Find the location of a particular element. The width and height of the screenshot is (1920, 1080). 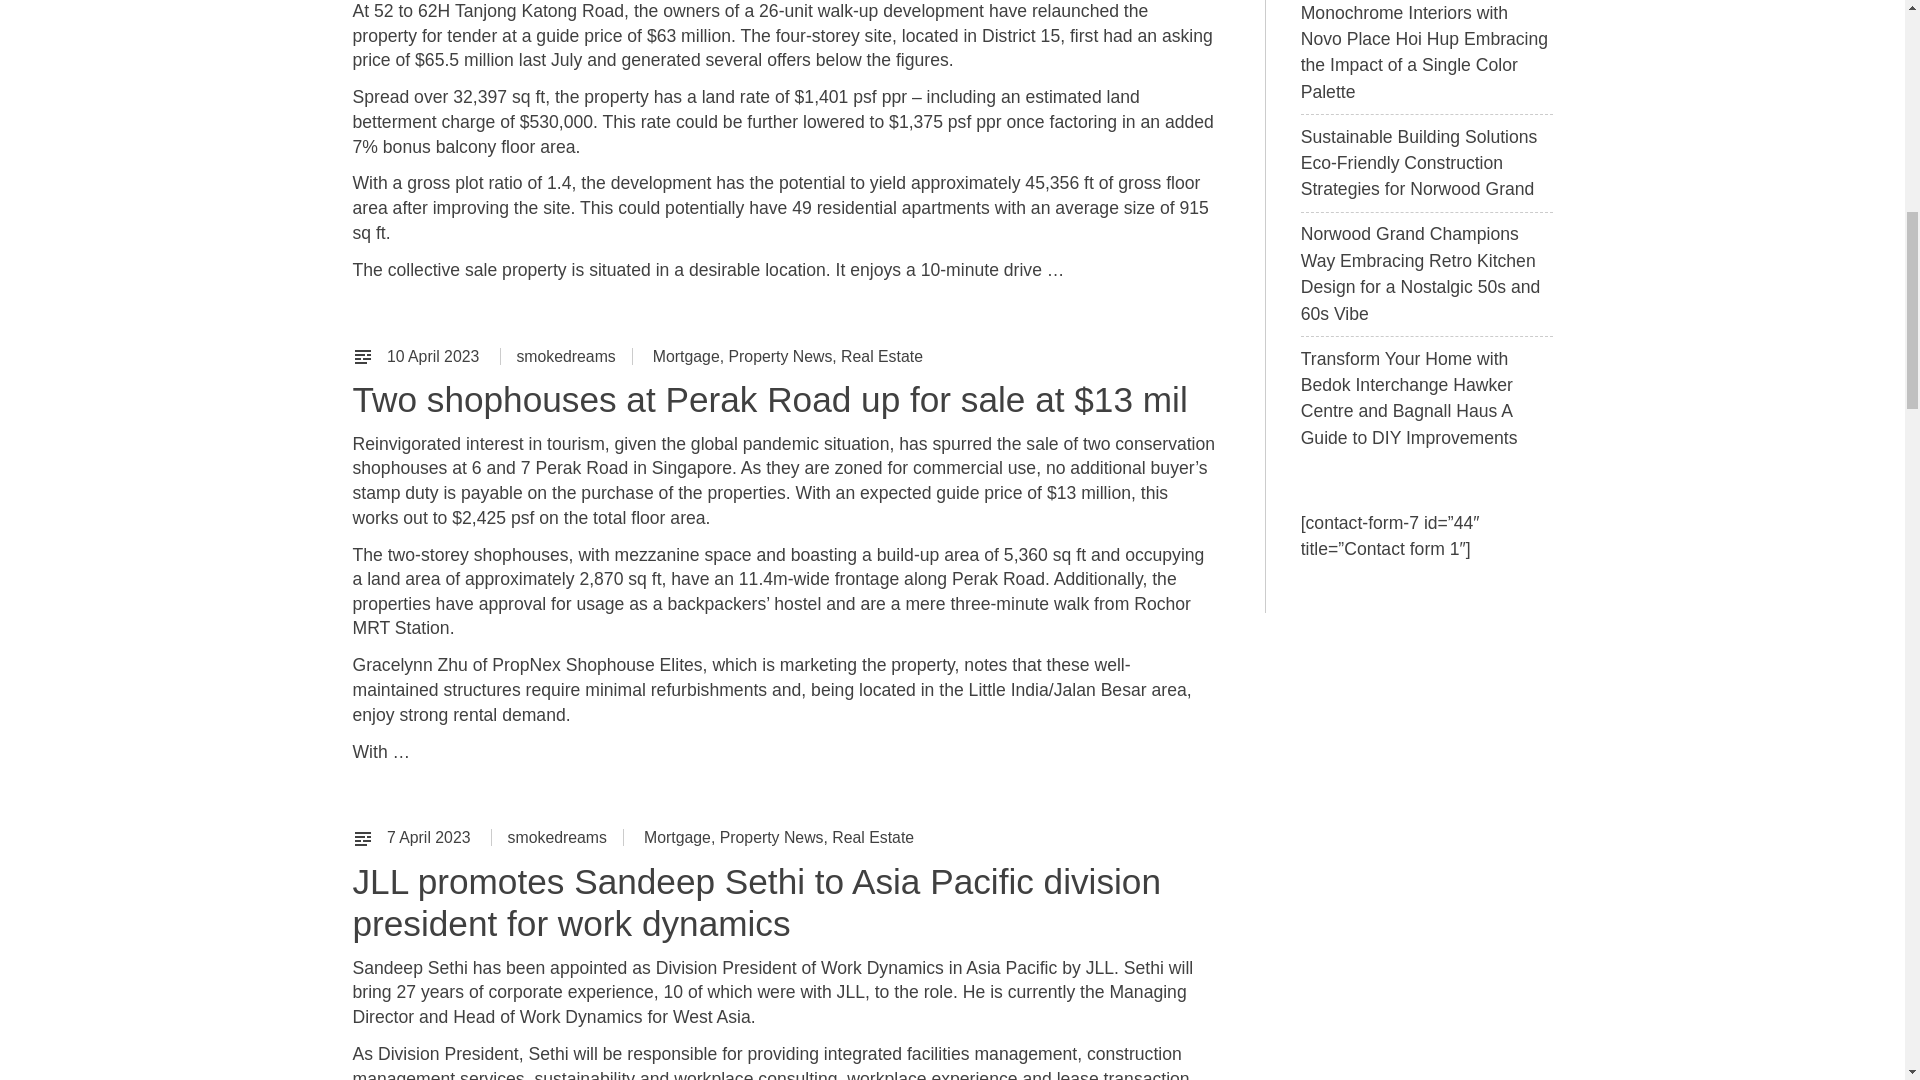

Mortgage is located at coordinates (676, 837).